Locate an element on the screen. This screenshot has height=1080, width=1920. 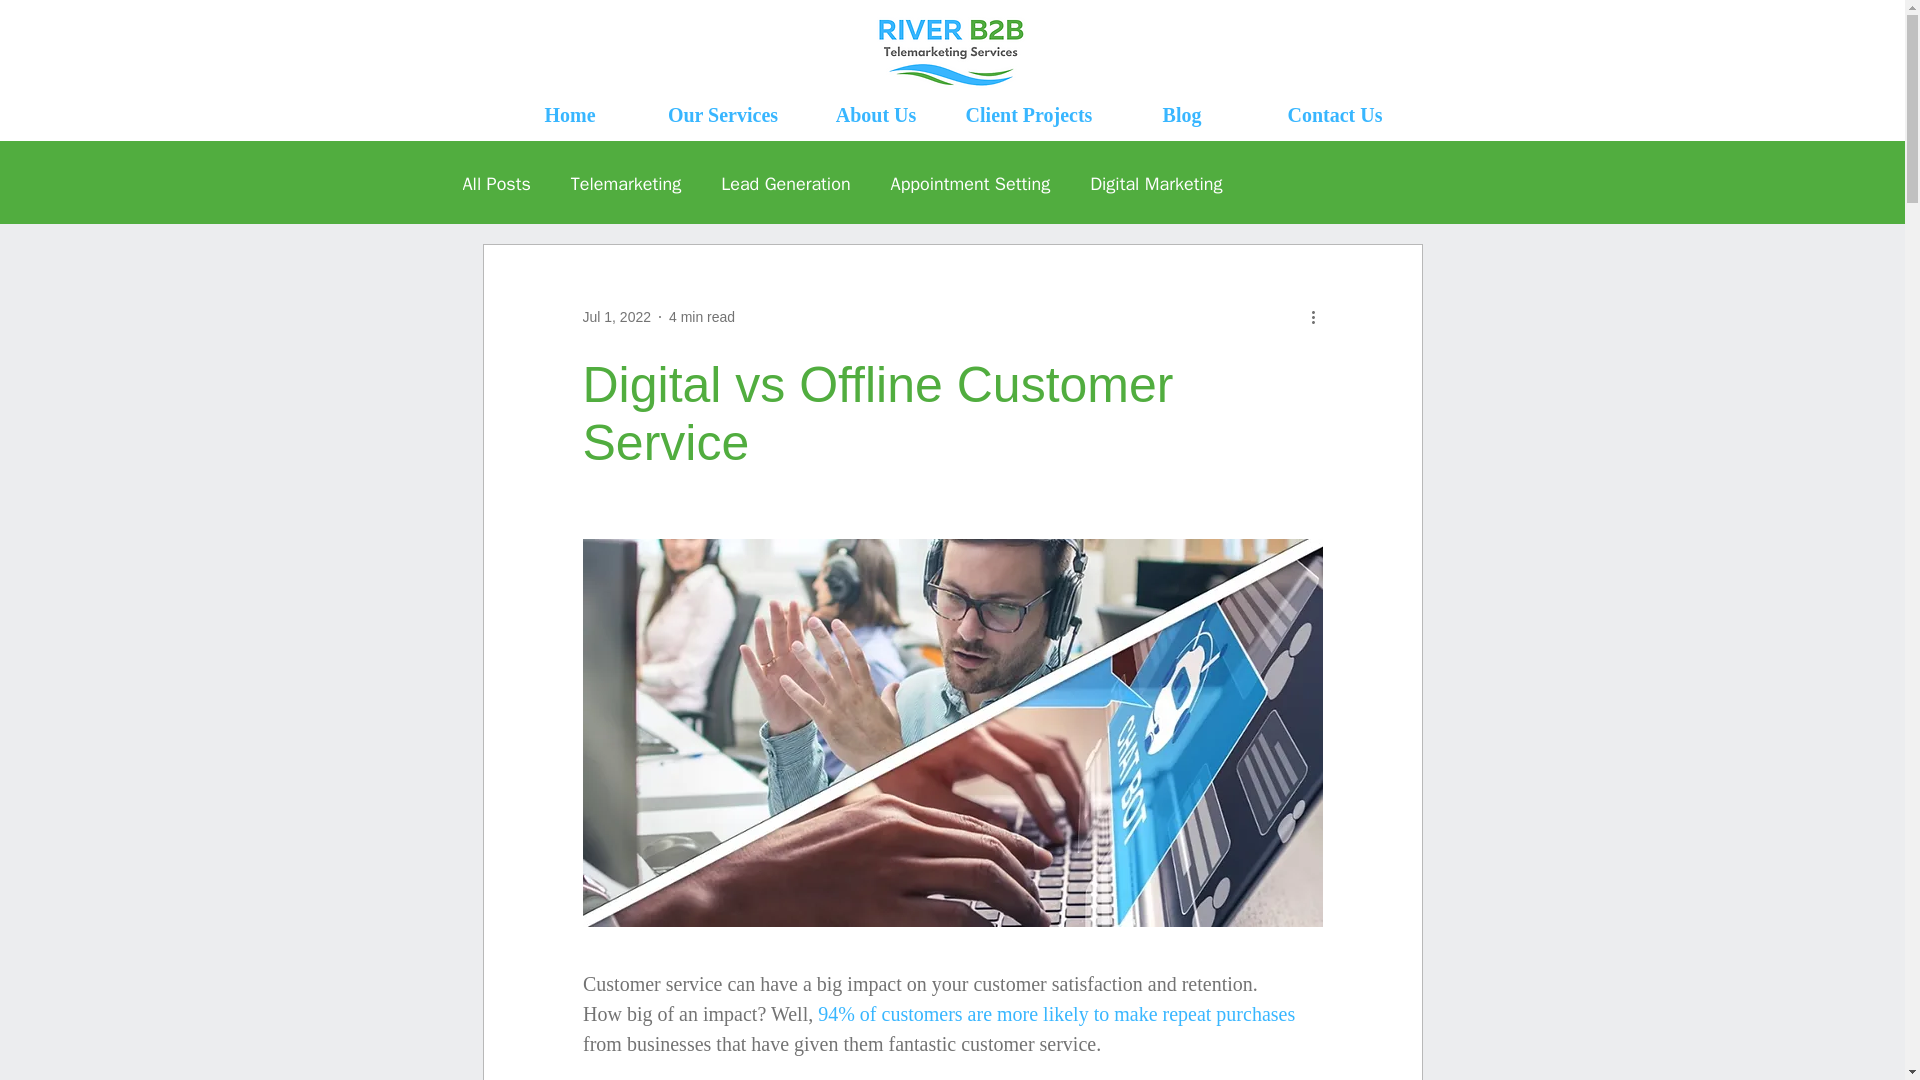
Digital Marketing is located at coordinates (1156, 183).